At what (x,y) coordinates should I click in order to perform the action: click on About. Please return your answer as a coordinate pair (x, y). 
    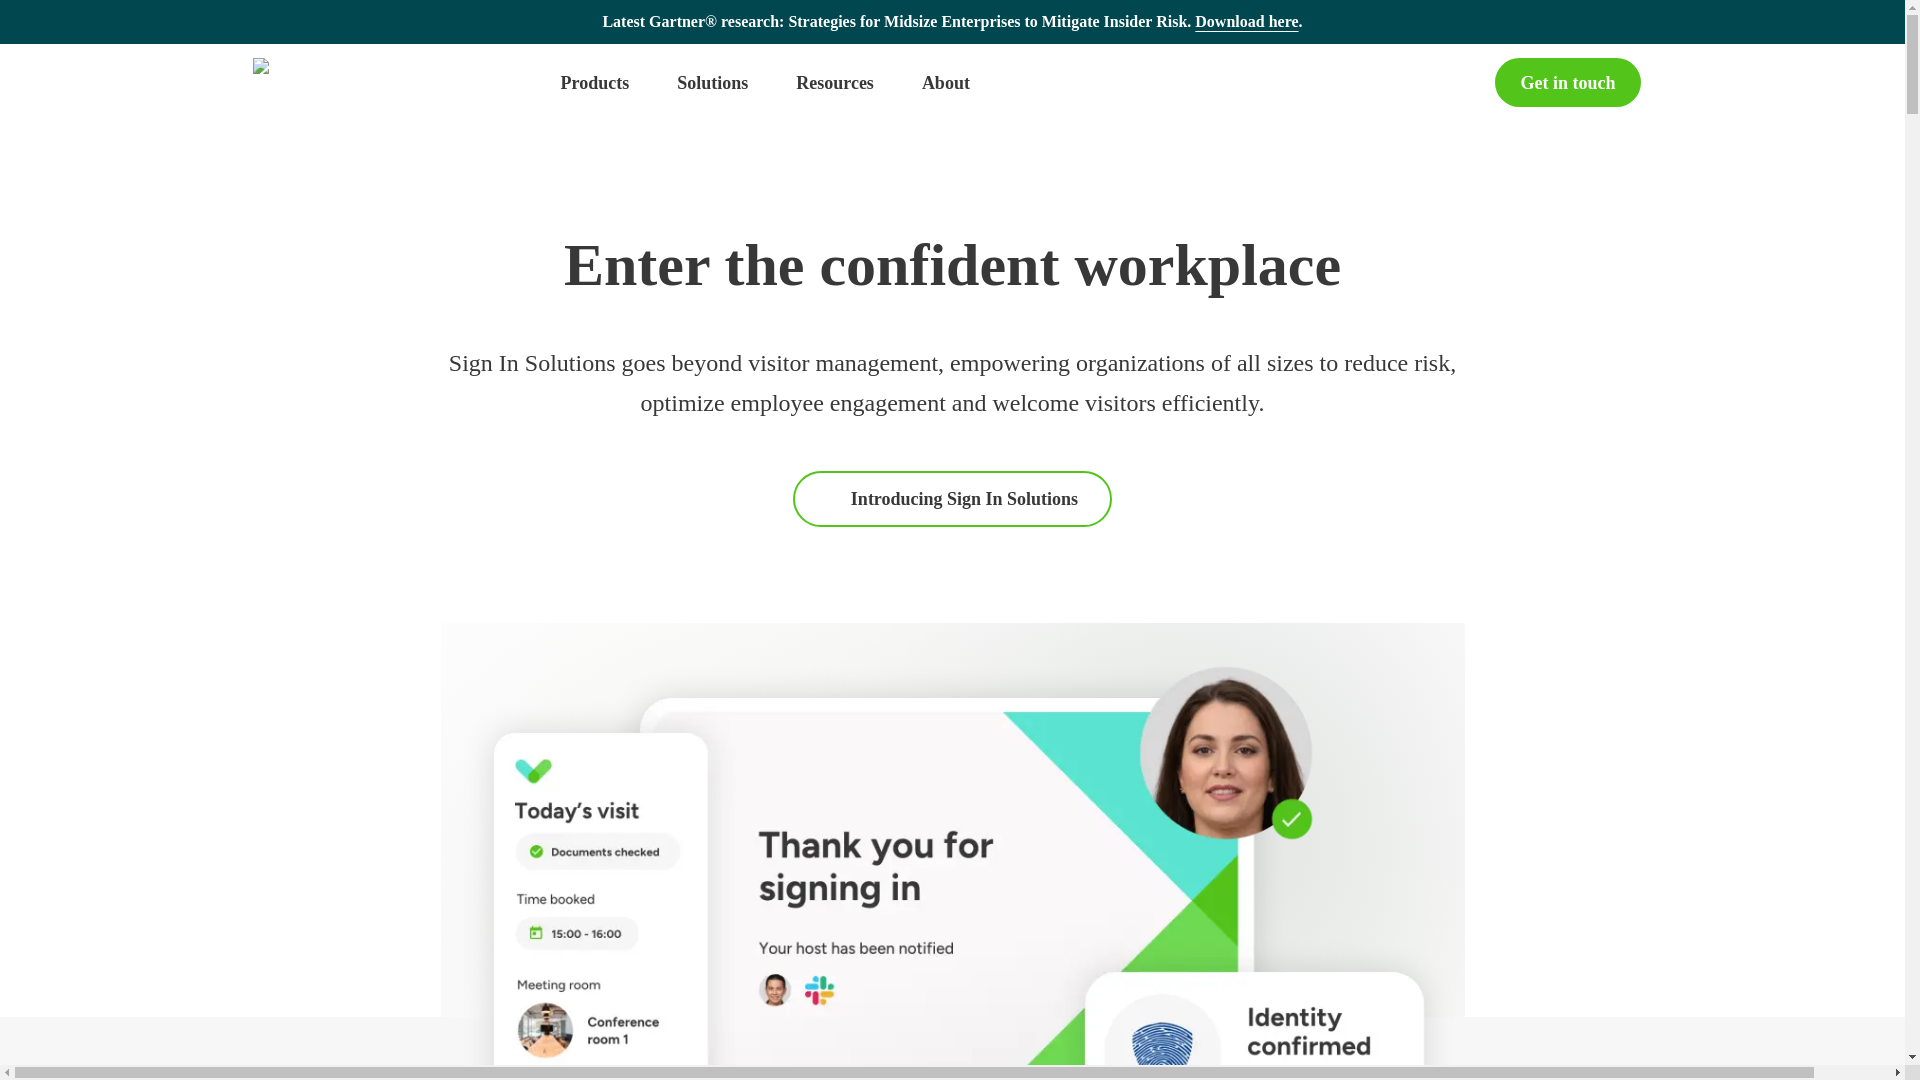
    Looking at the image, I should click on (946, 83).